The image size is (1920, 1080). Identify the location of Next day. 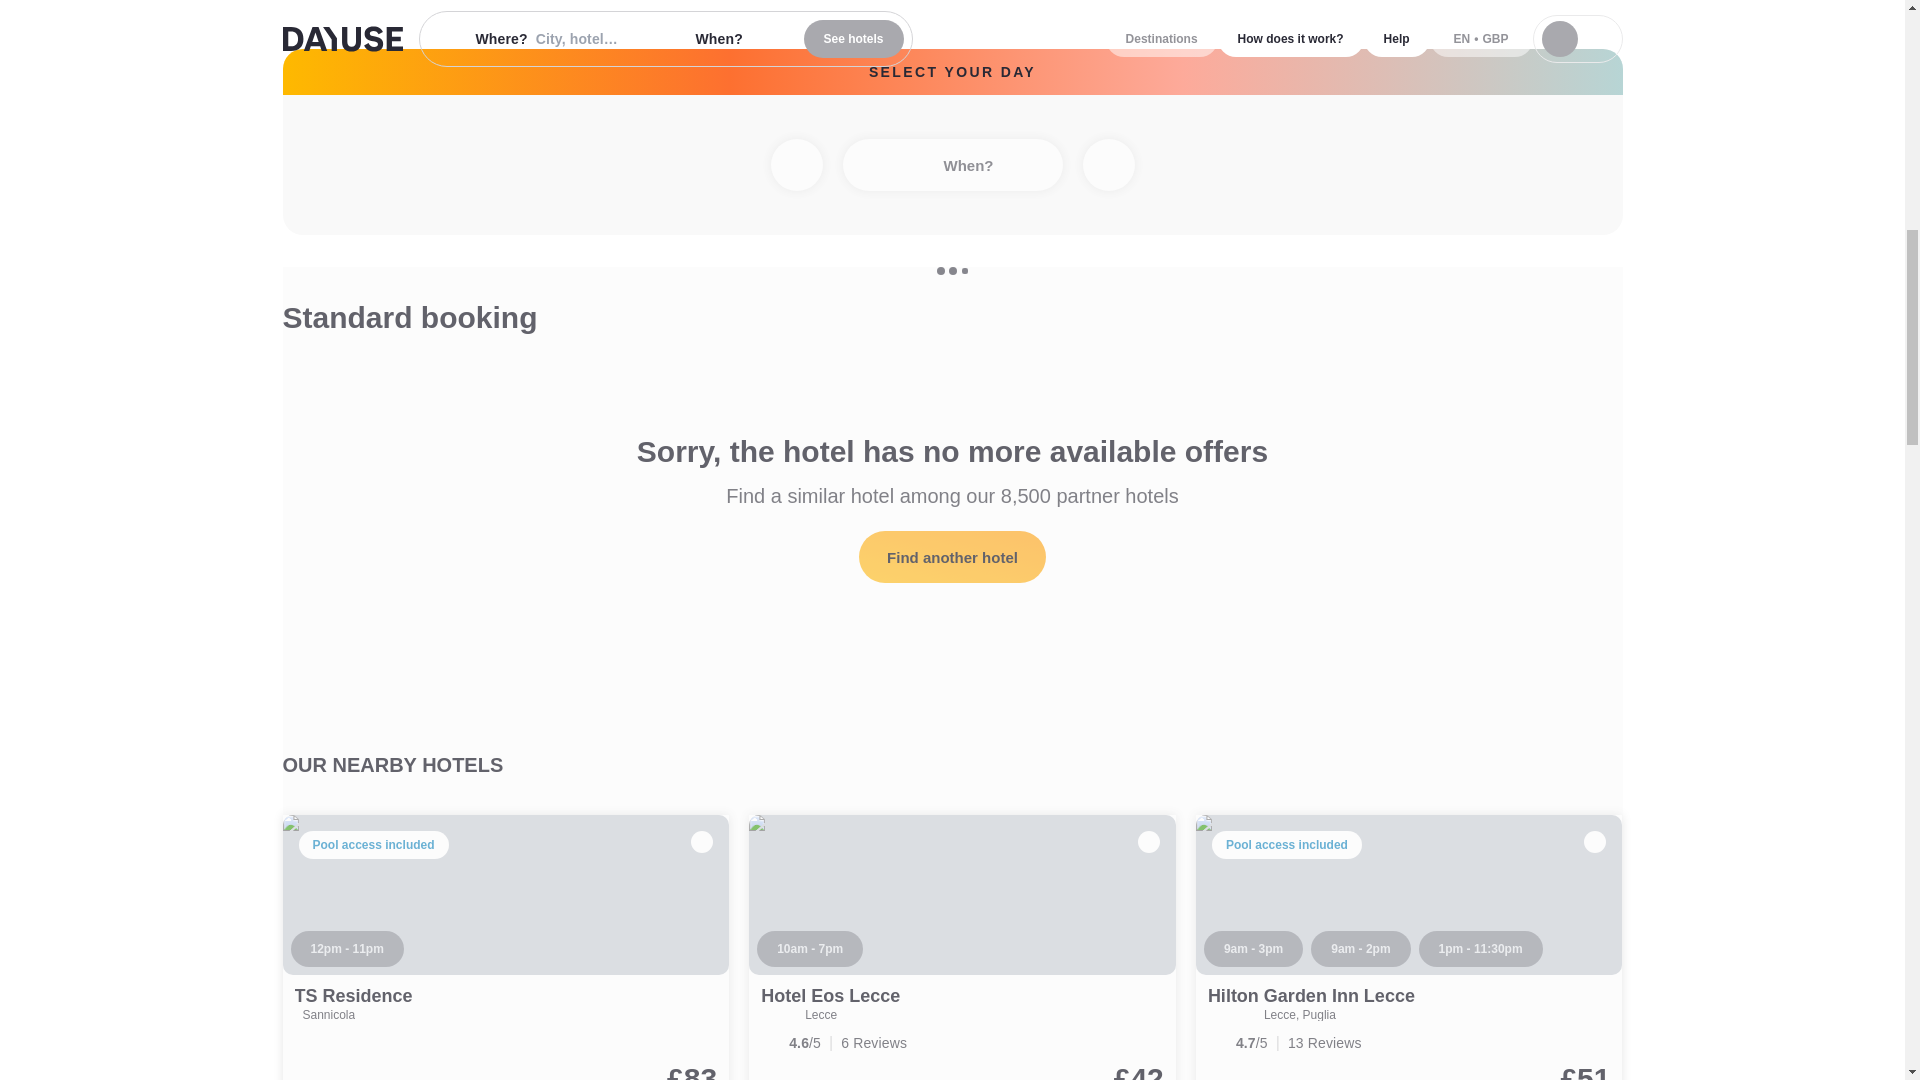
(1108, 165).